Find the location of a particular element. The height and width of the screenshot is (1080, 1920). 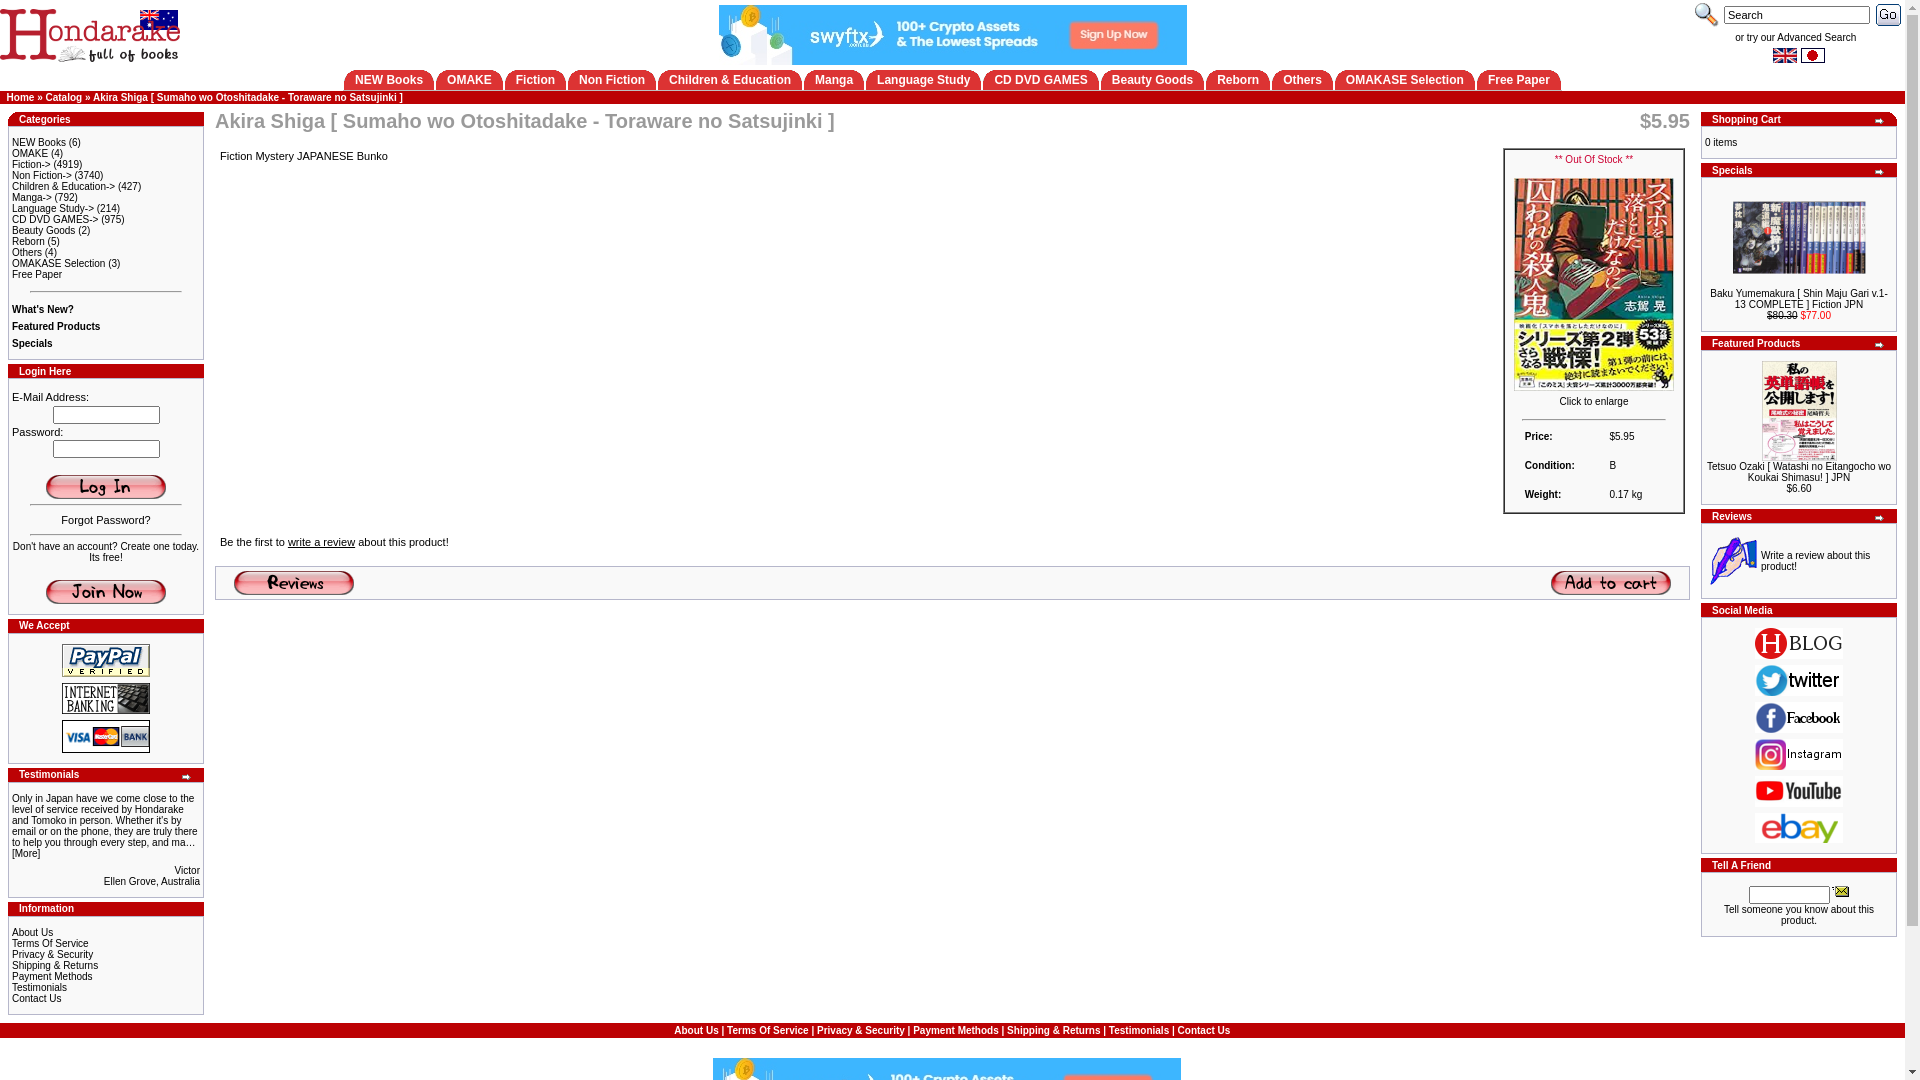

 more  is located at coordinates (1880, 345).